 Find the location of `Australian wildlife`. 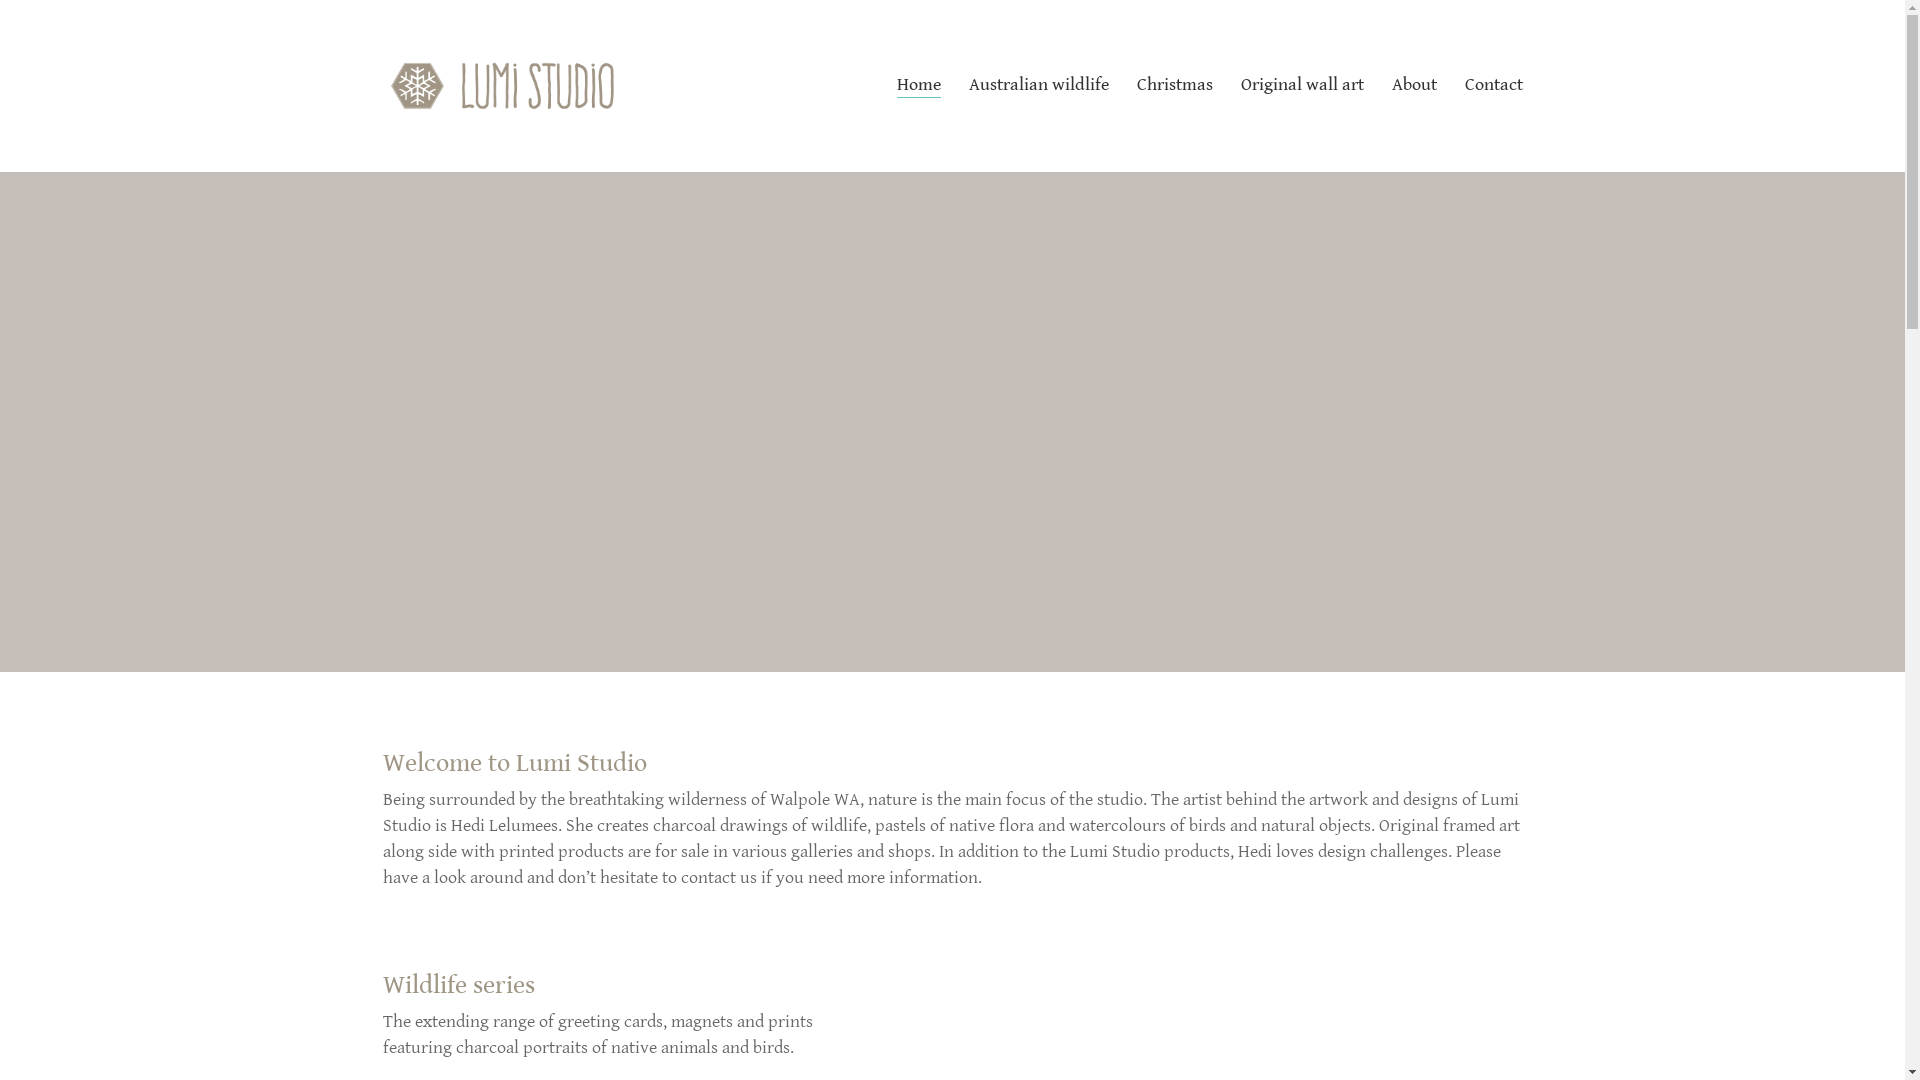

Australian wildlife is located at coordinates (1038, 86).